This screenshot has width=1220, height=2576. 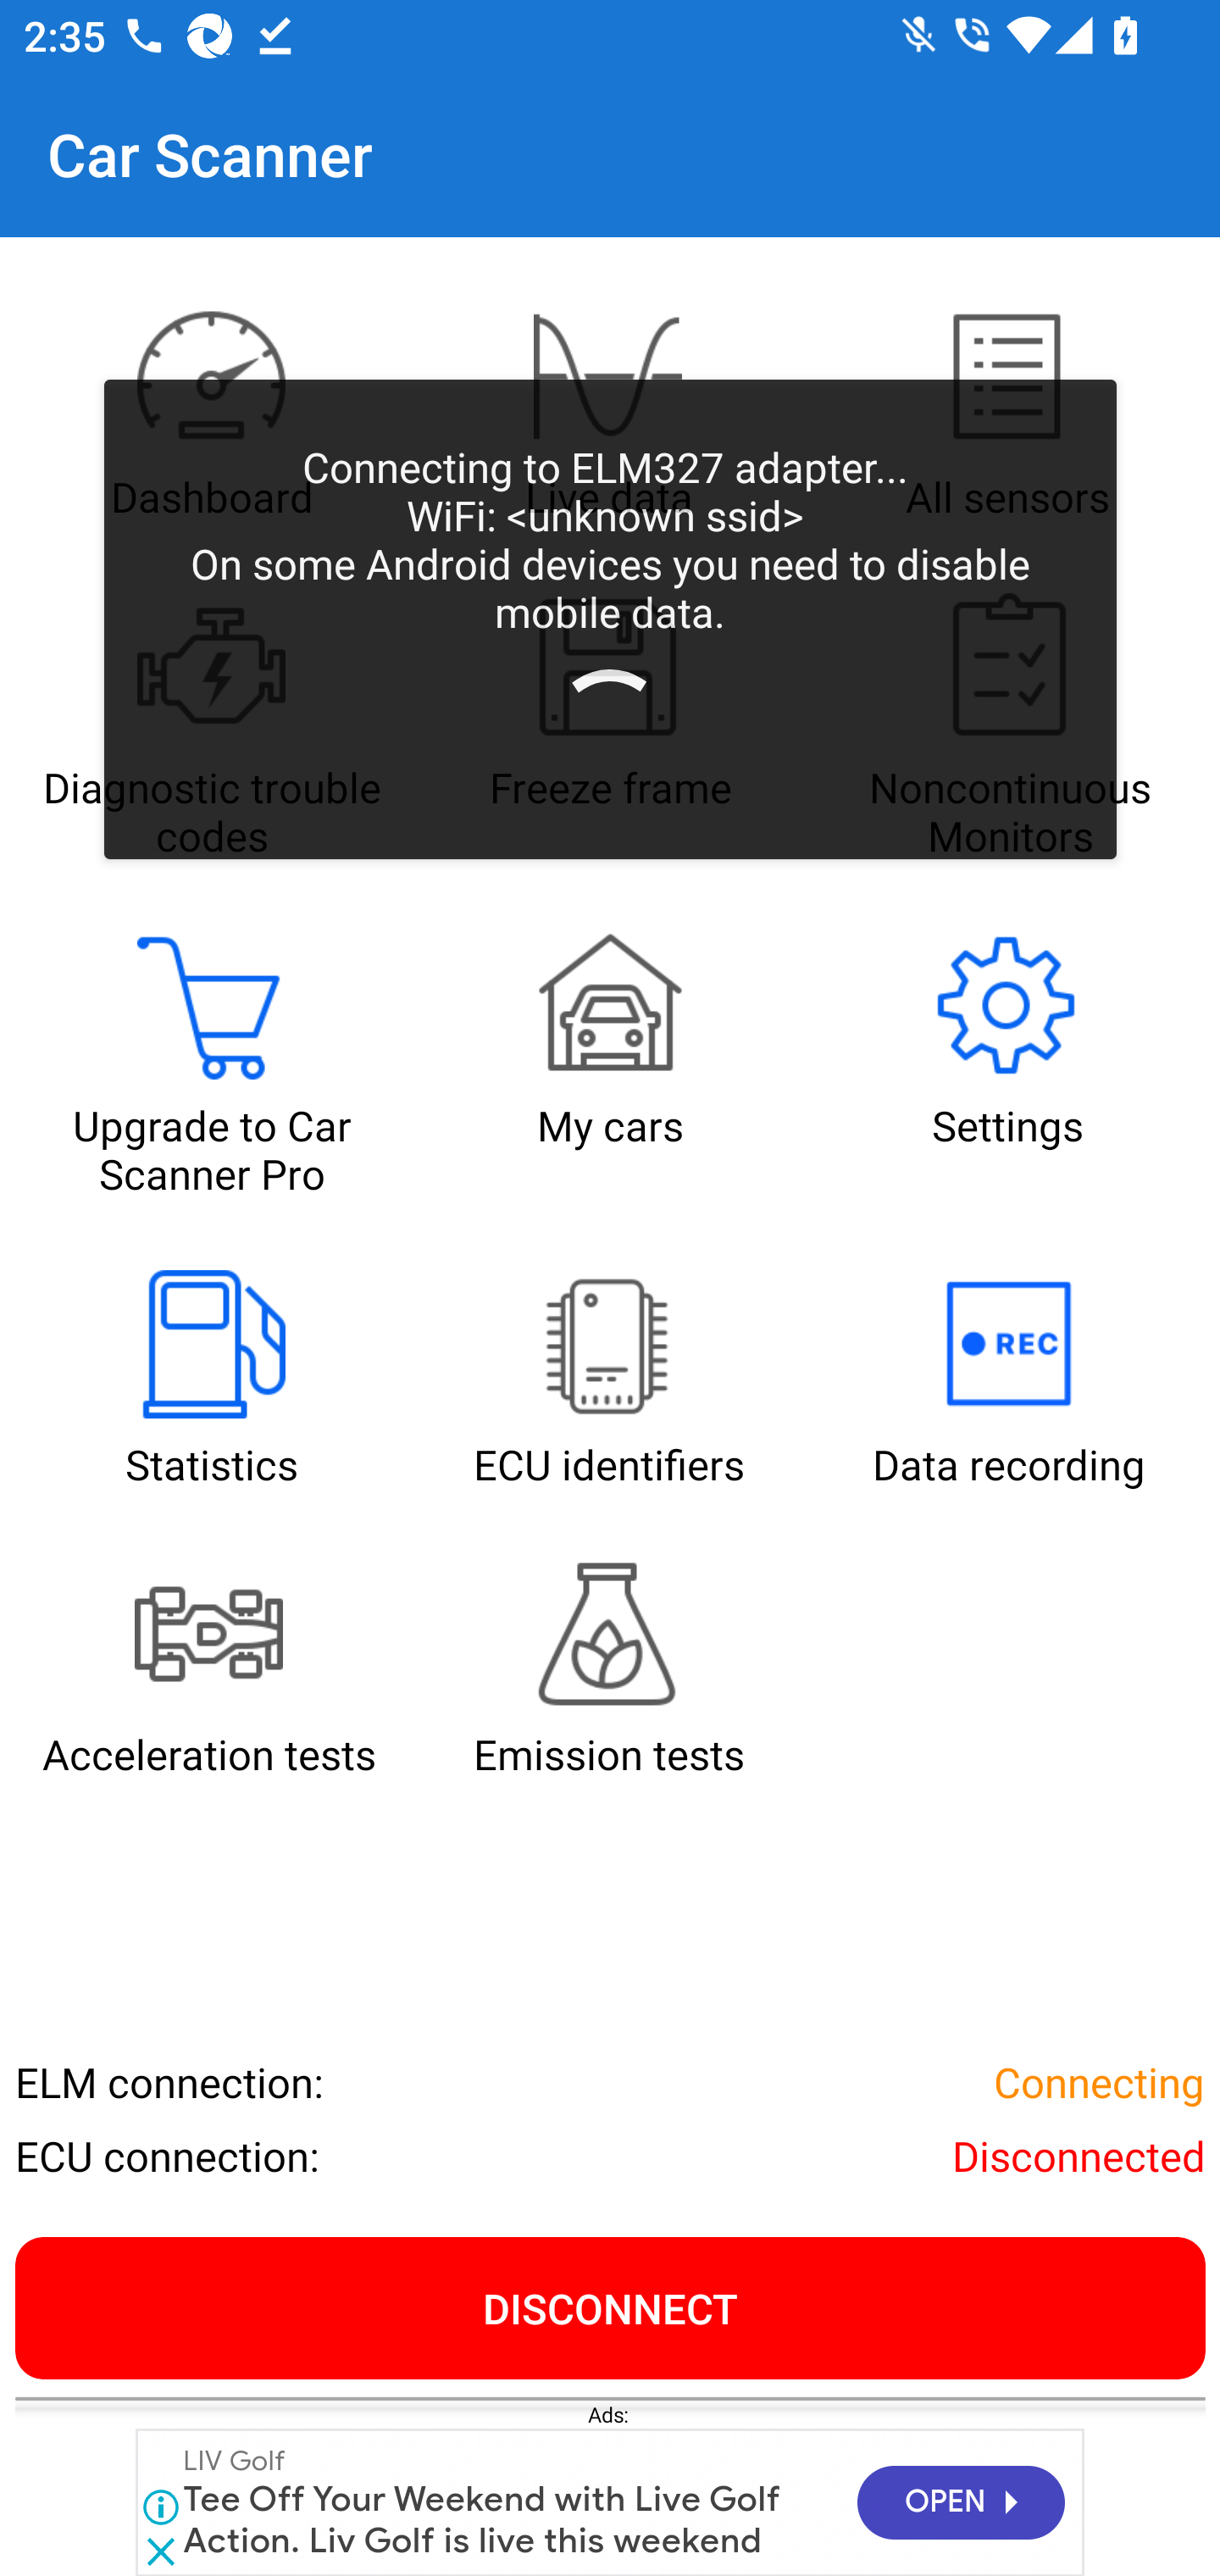 I want to click on OPEN, so click(x=961, y=2503).